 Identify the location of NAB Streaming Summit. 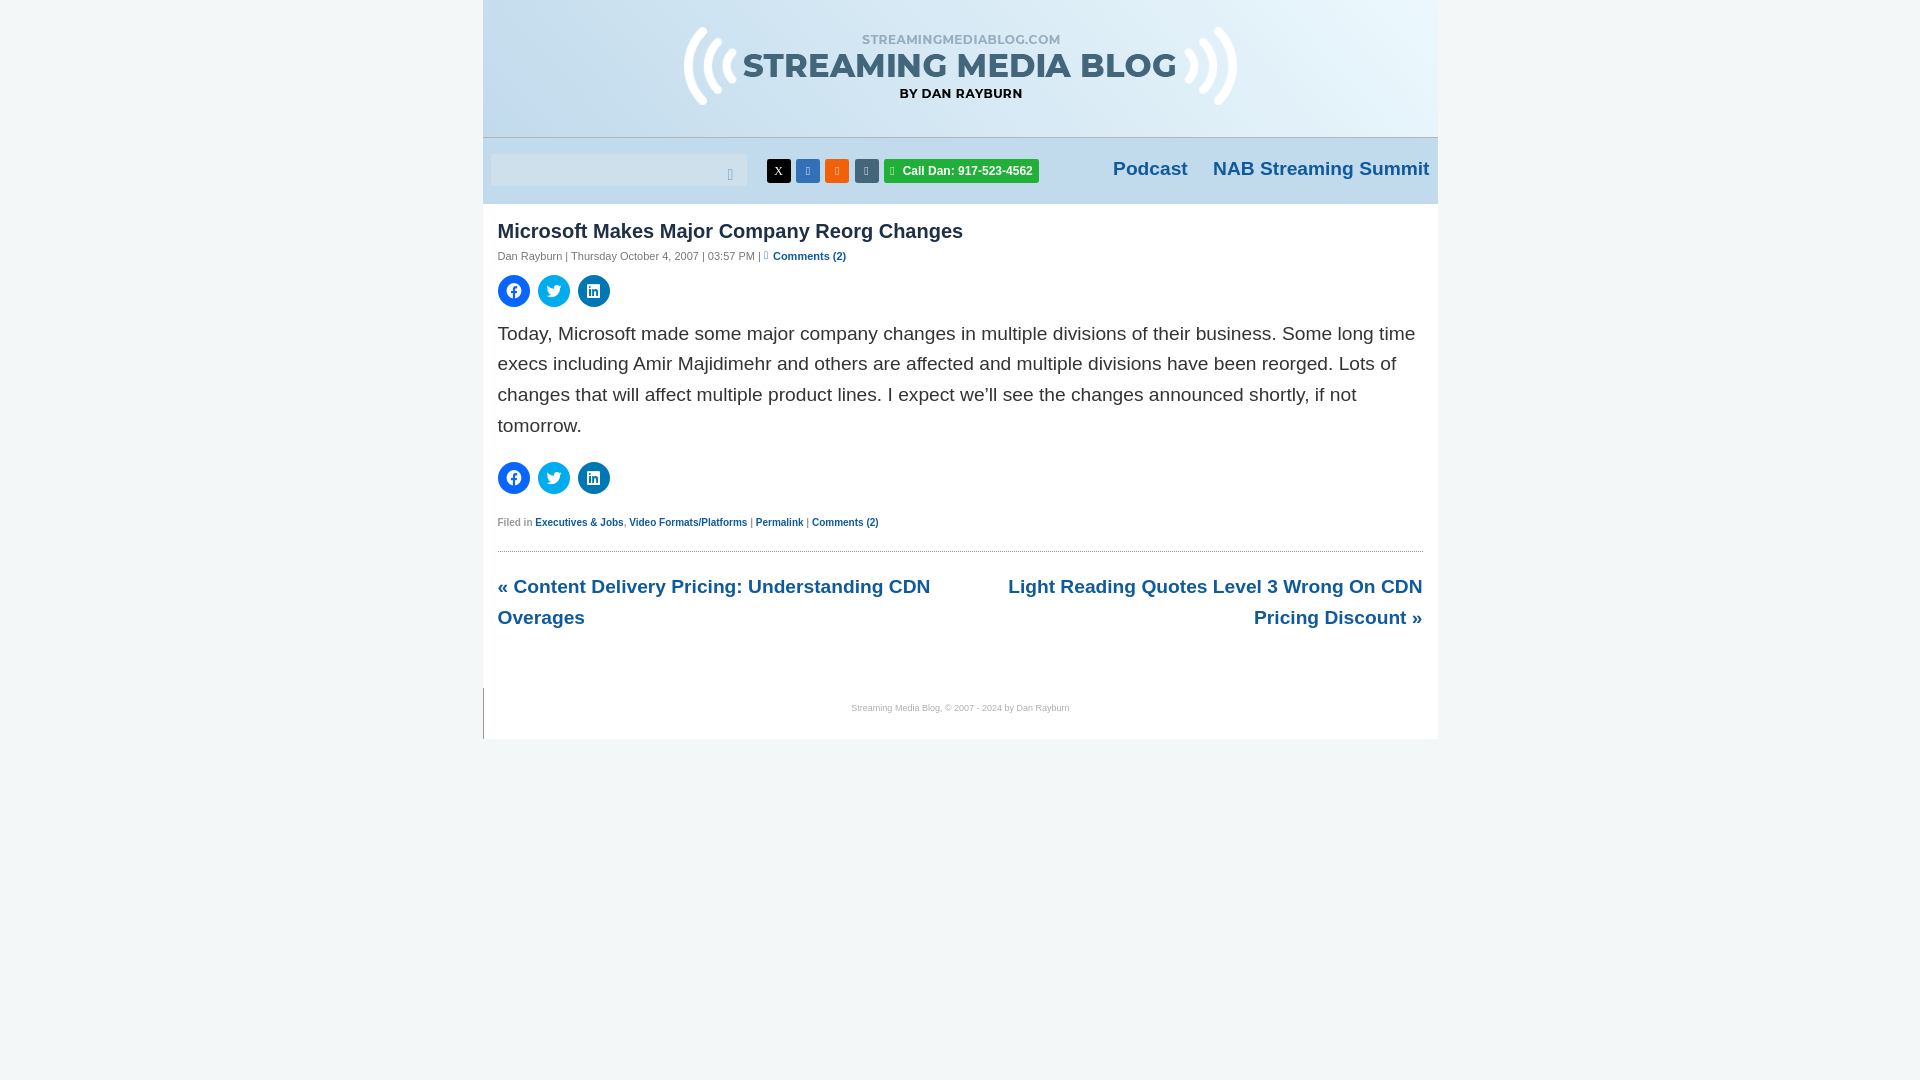
(1320, 168).